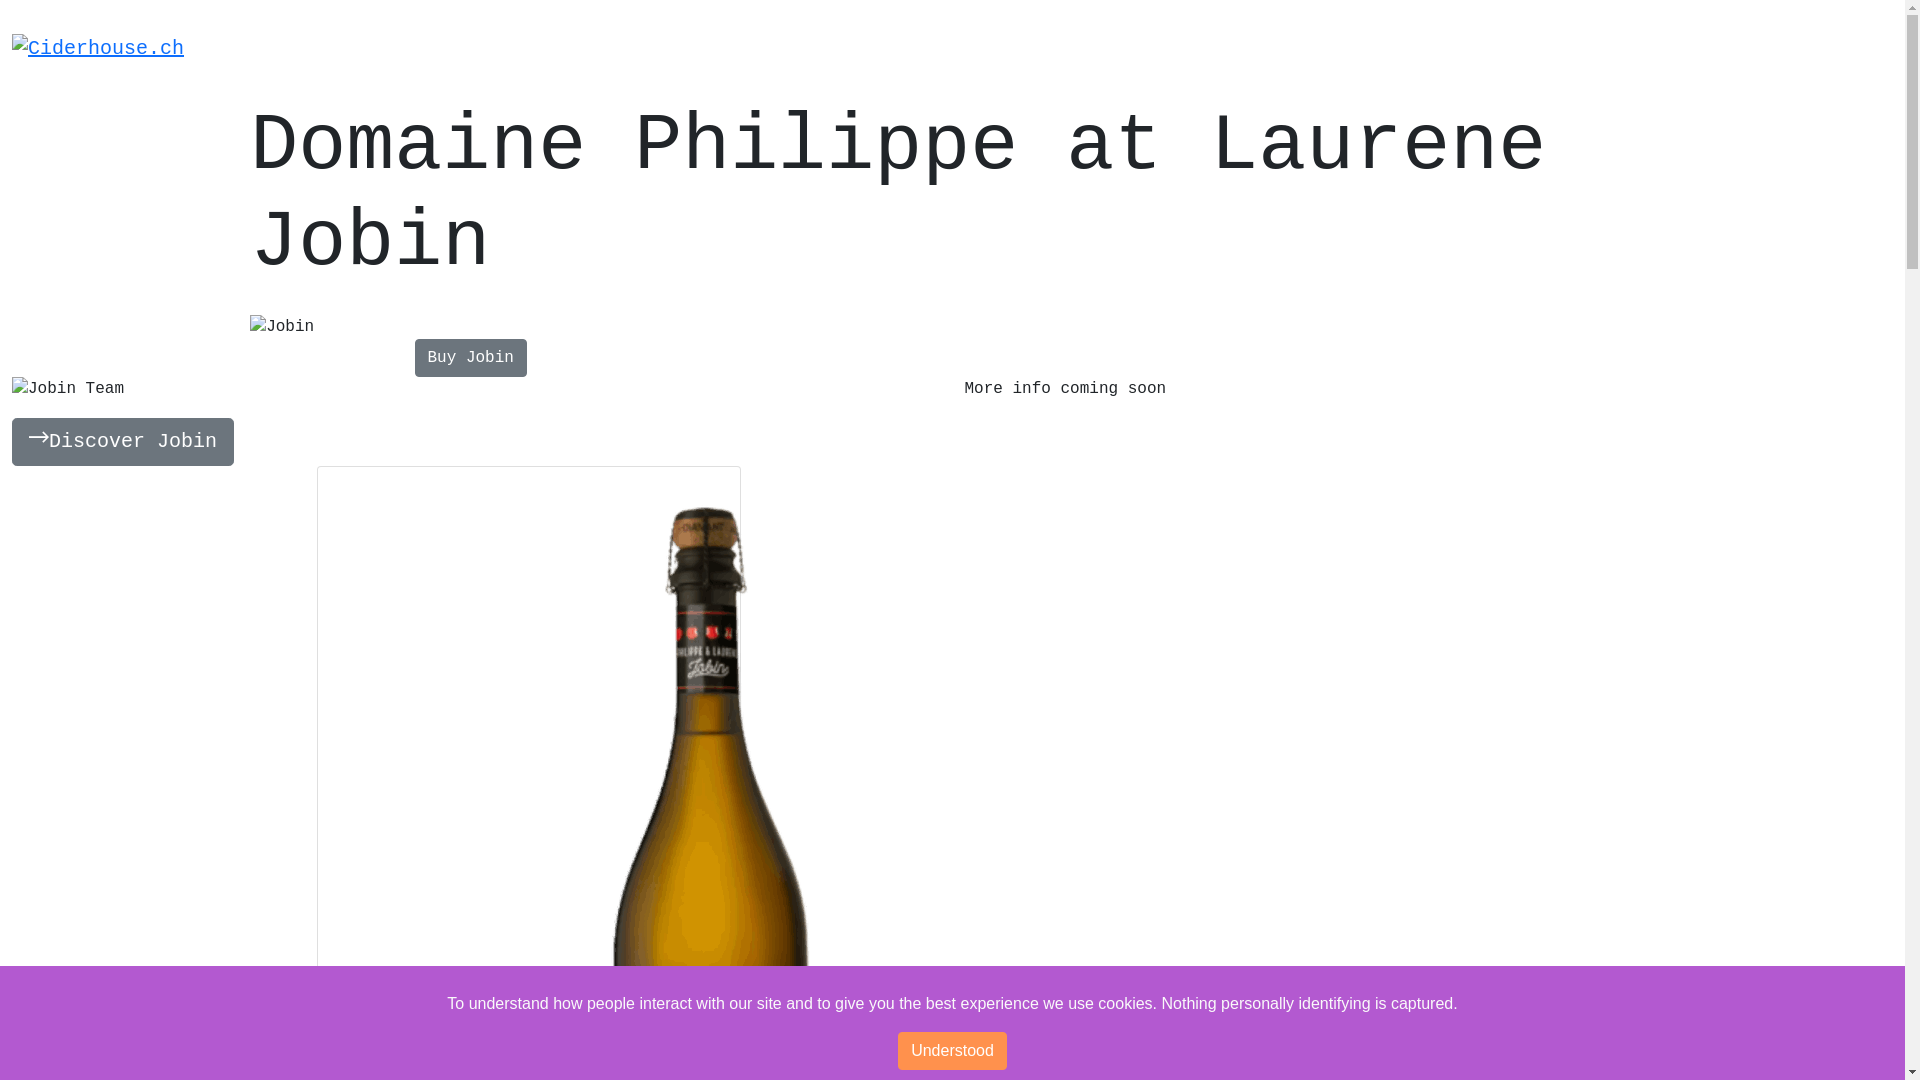 The width and height of the screenshot is (1920, 1080). What do you see at coordinates (952, 1051) in the screenshot?
I see `Understood` at bounding box center [952, 1051].